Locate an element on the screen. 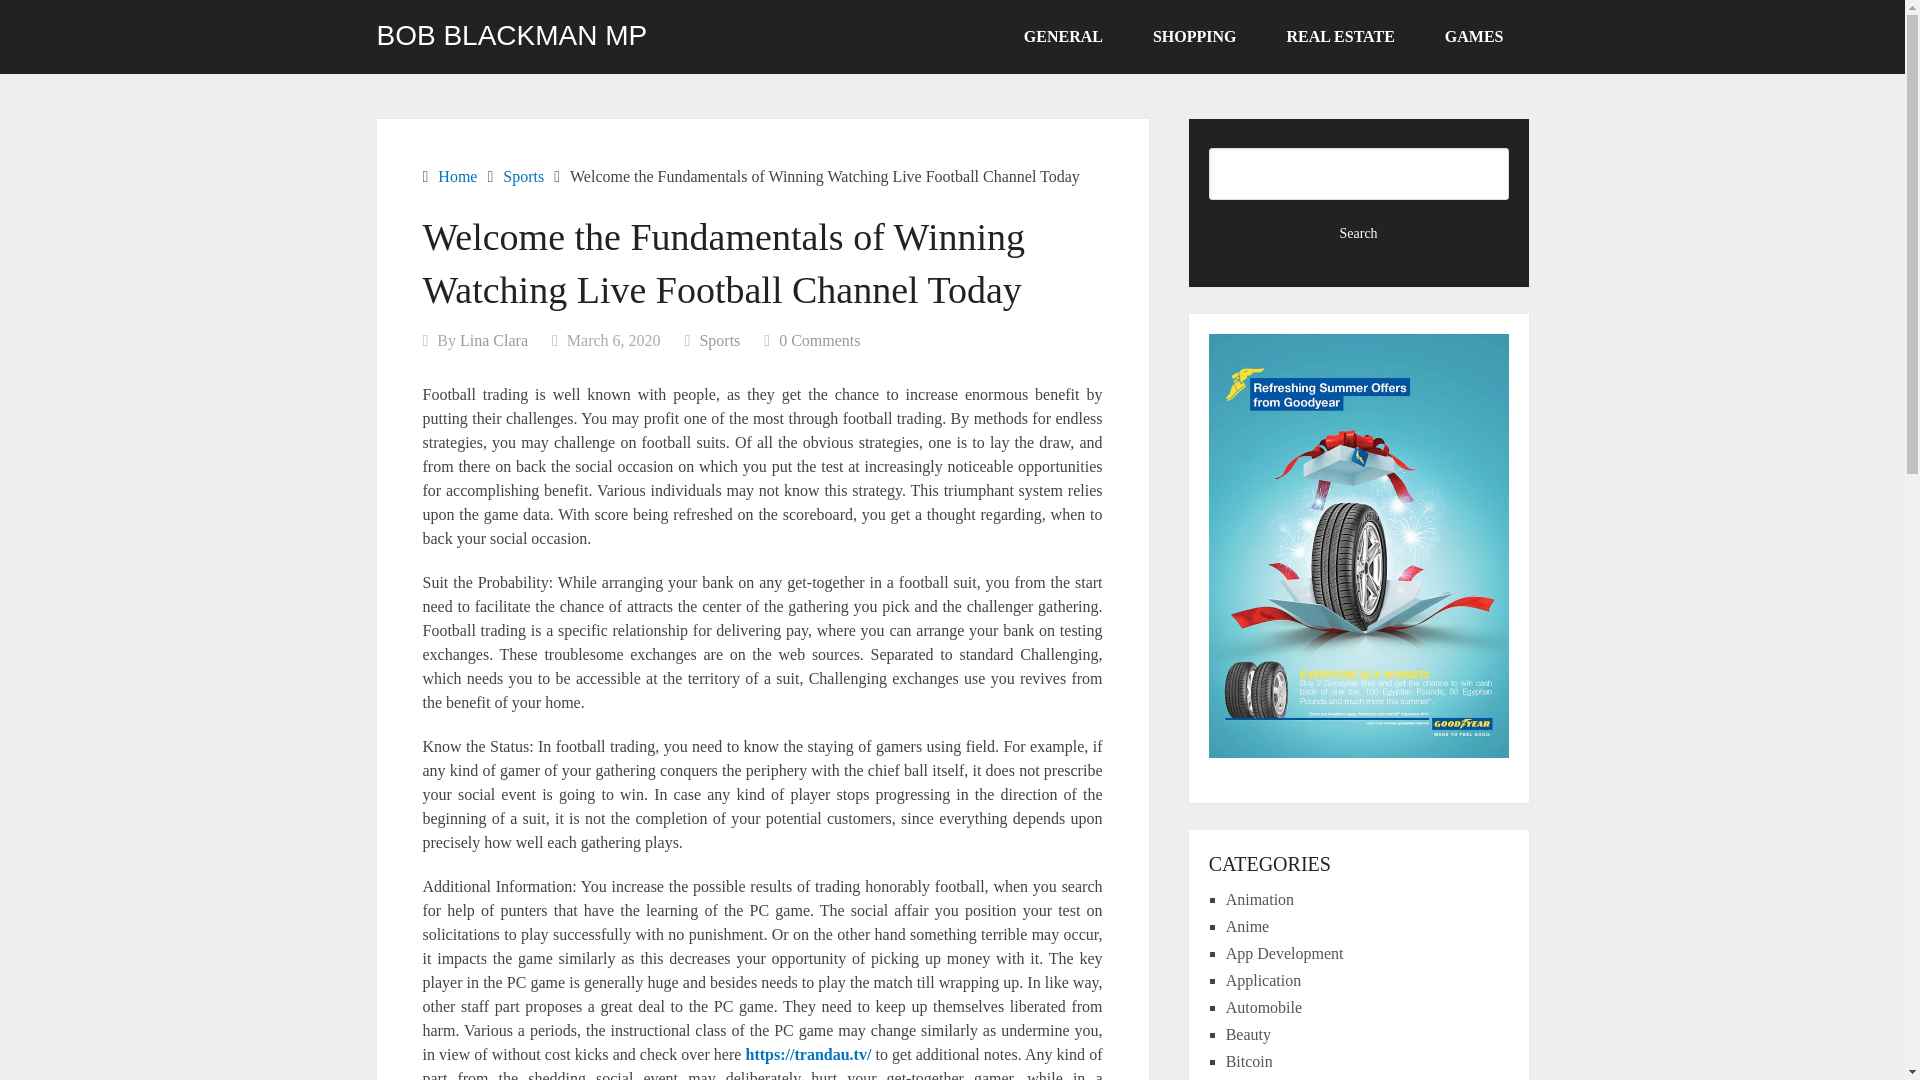  SHOPPING is located at coordinates (1194, 37).